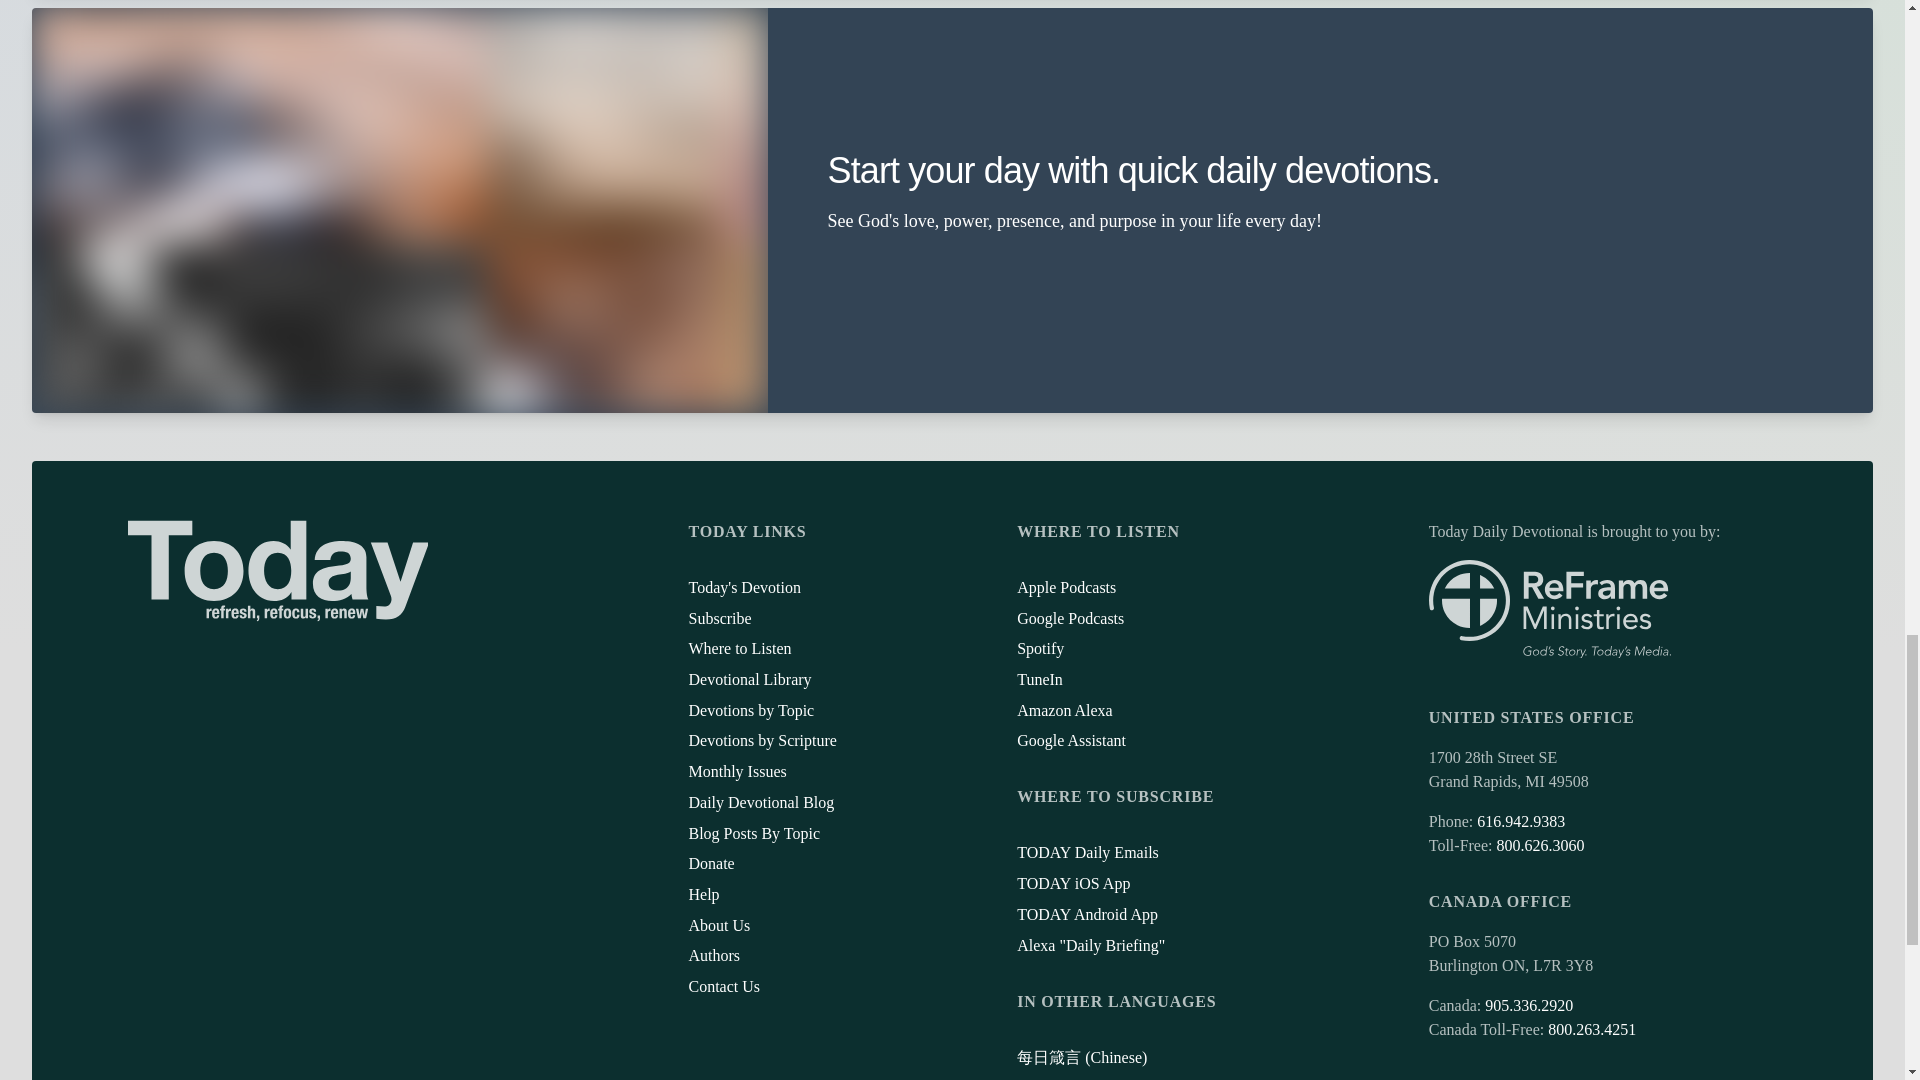  I want to click on Devotions by Topic, so click(750, 710).